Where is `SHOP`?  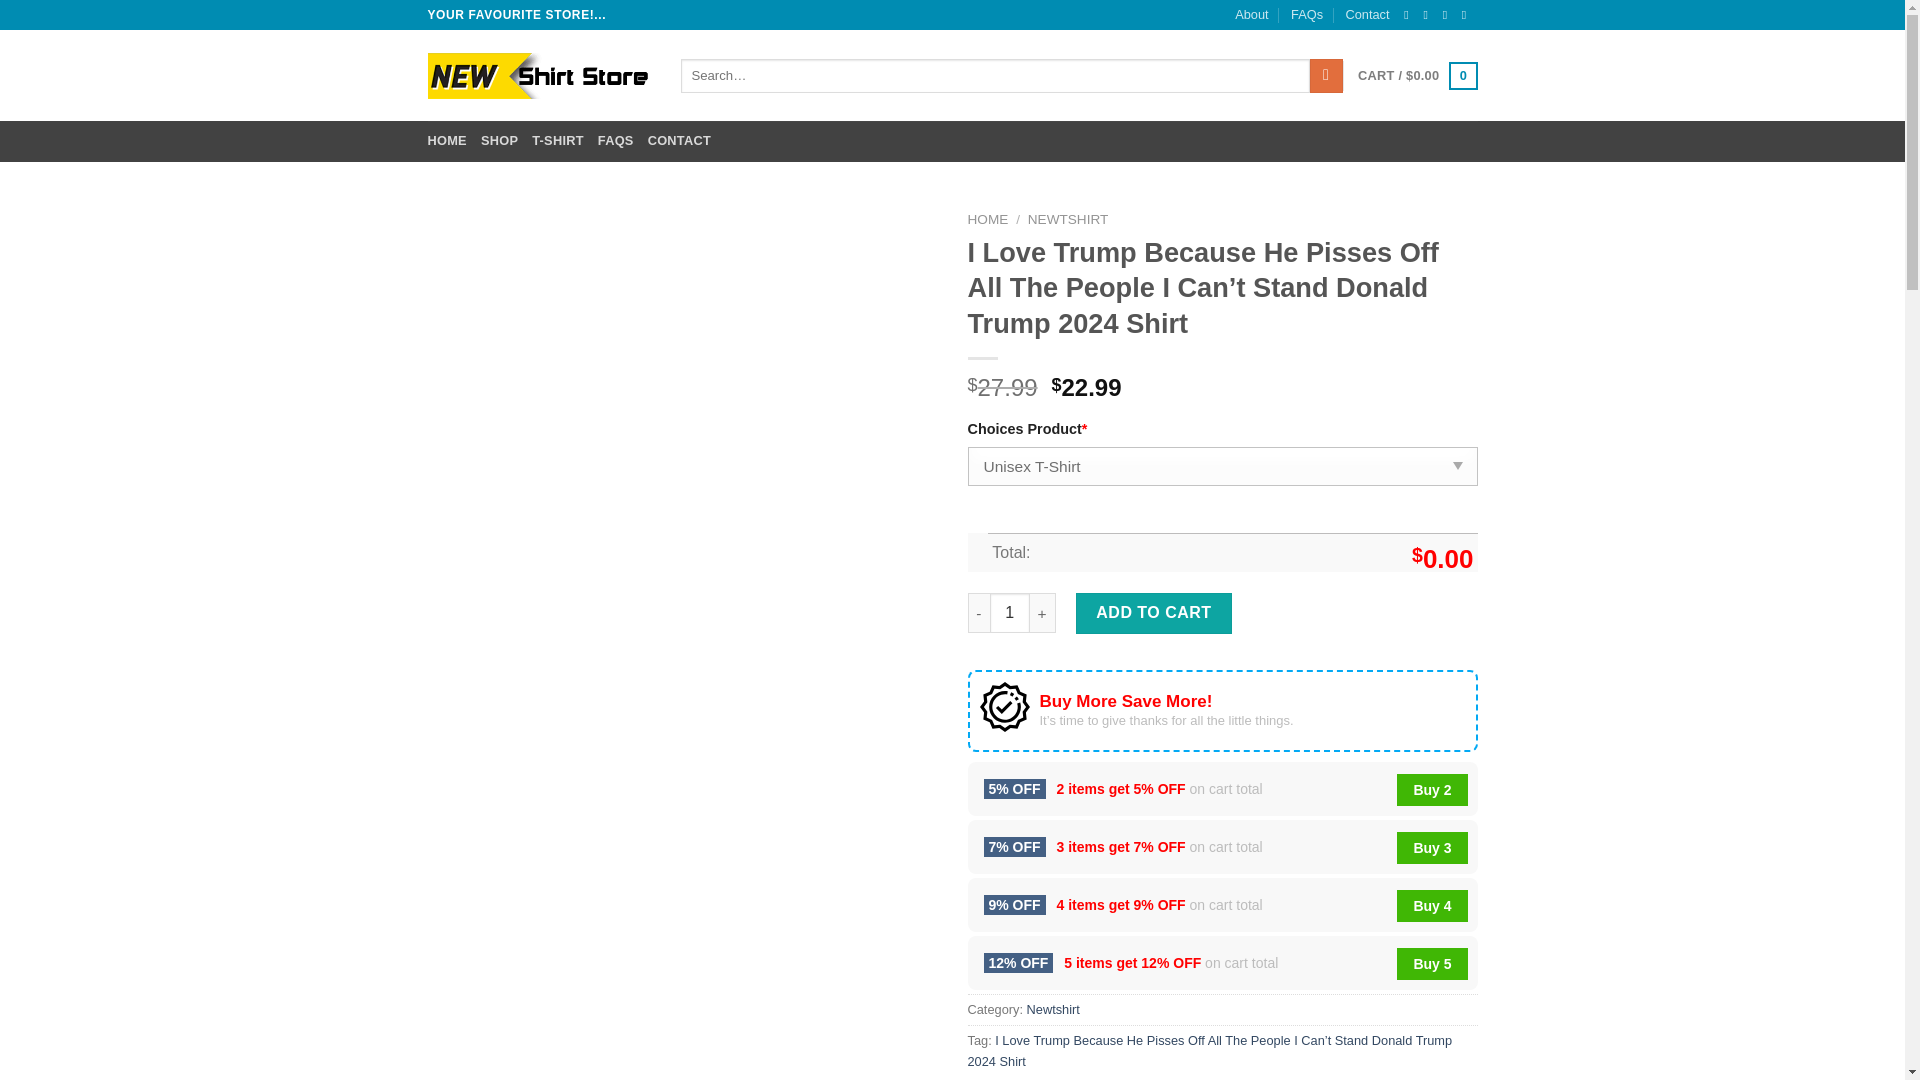
SHOP is located at coordinates (500, 140).